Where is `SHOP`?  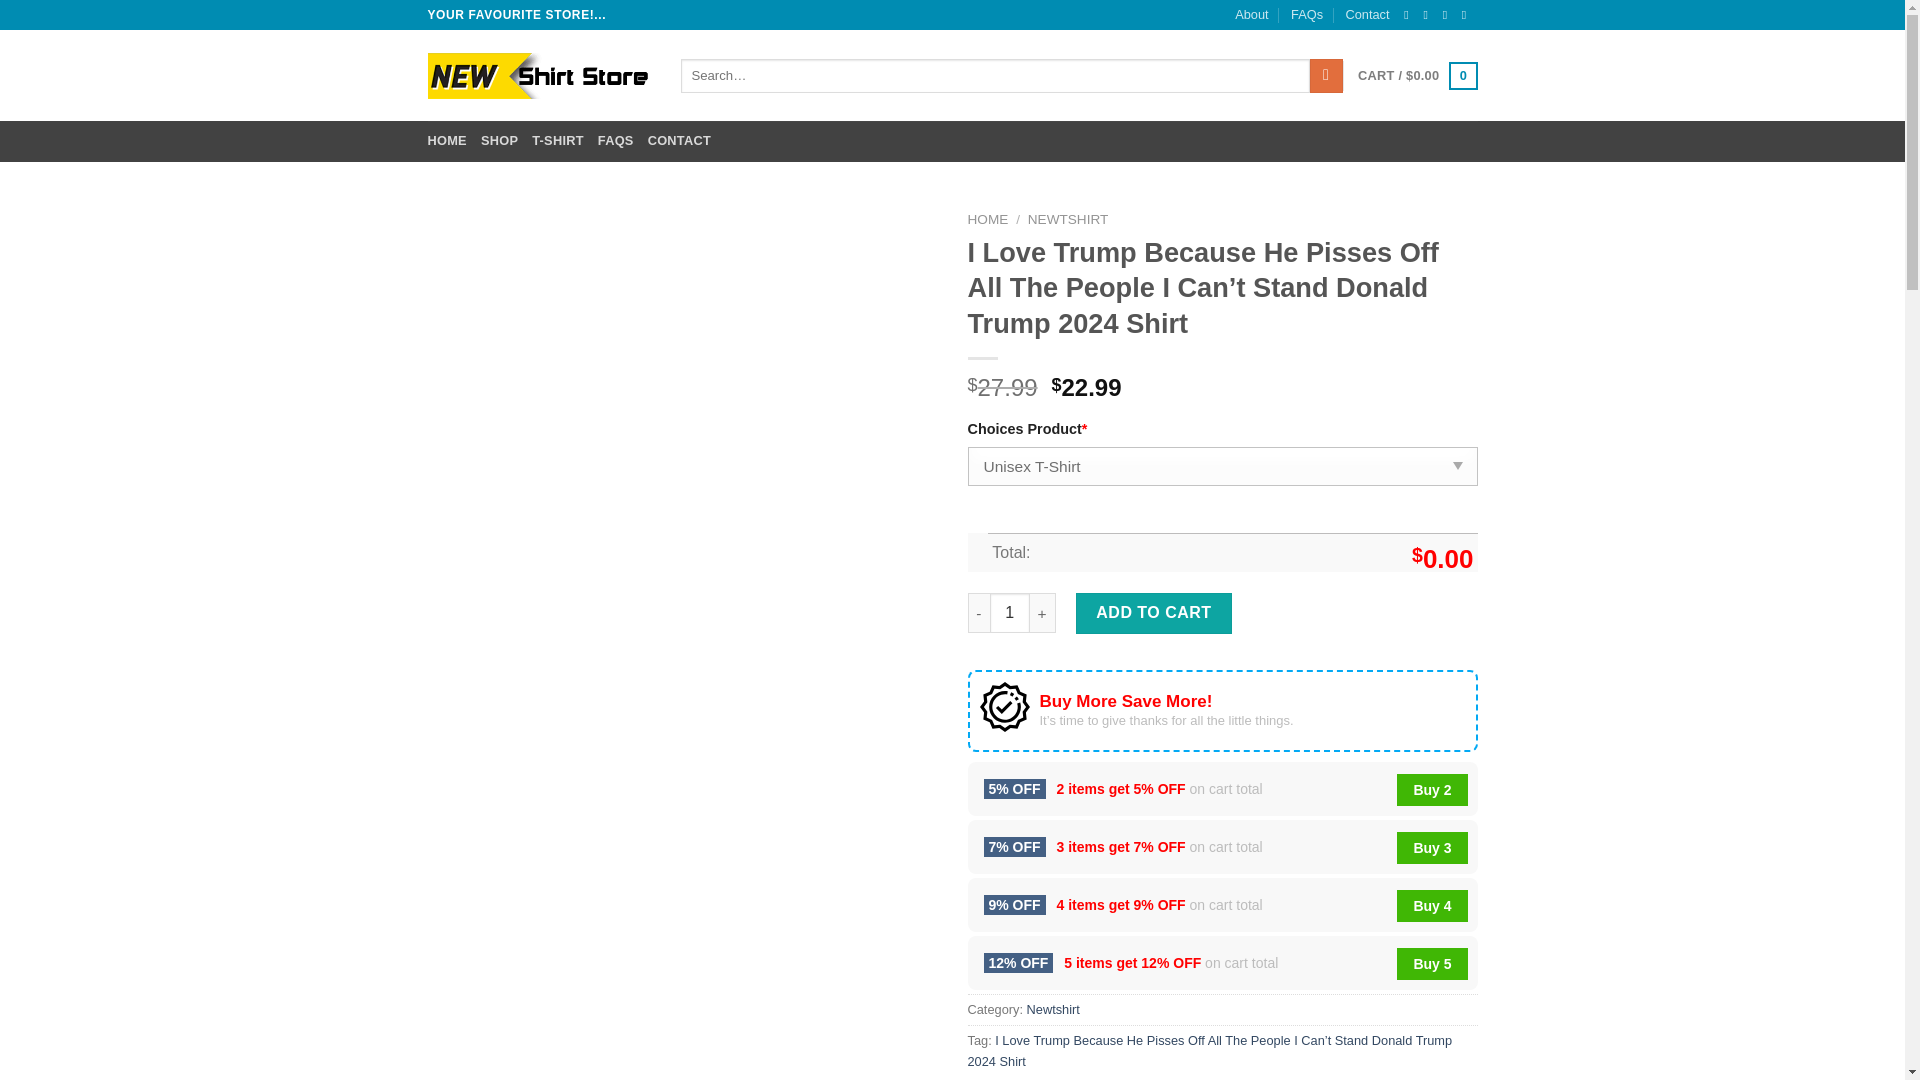
SHOP is located at coordinates (500, 140).